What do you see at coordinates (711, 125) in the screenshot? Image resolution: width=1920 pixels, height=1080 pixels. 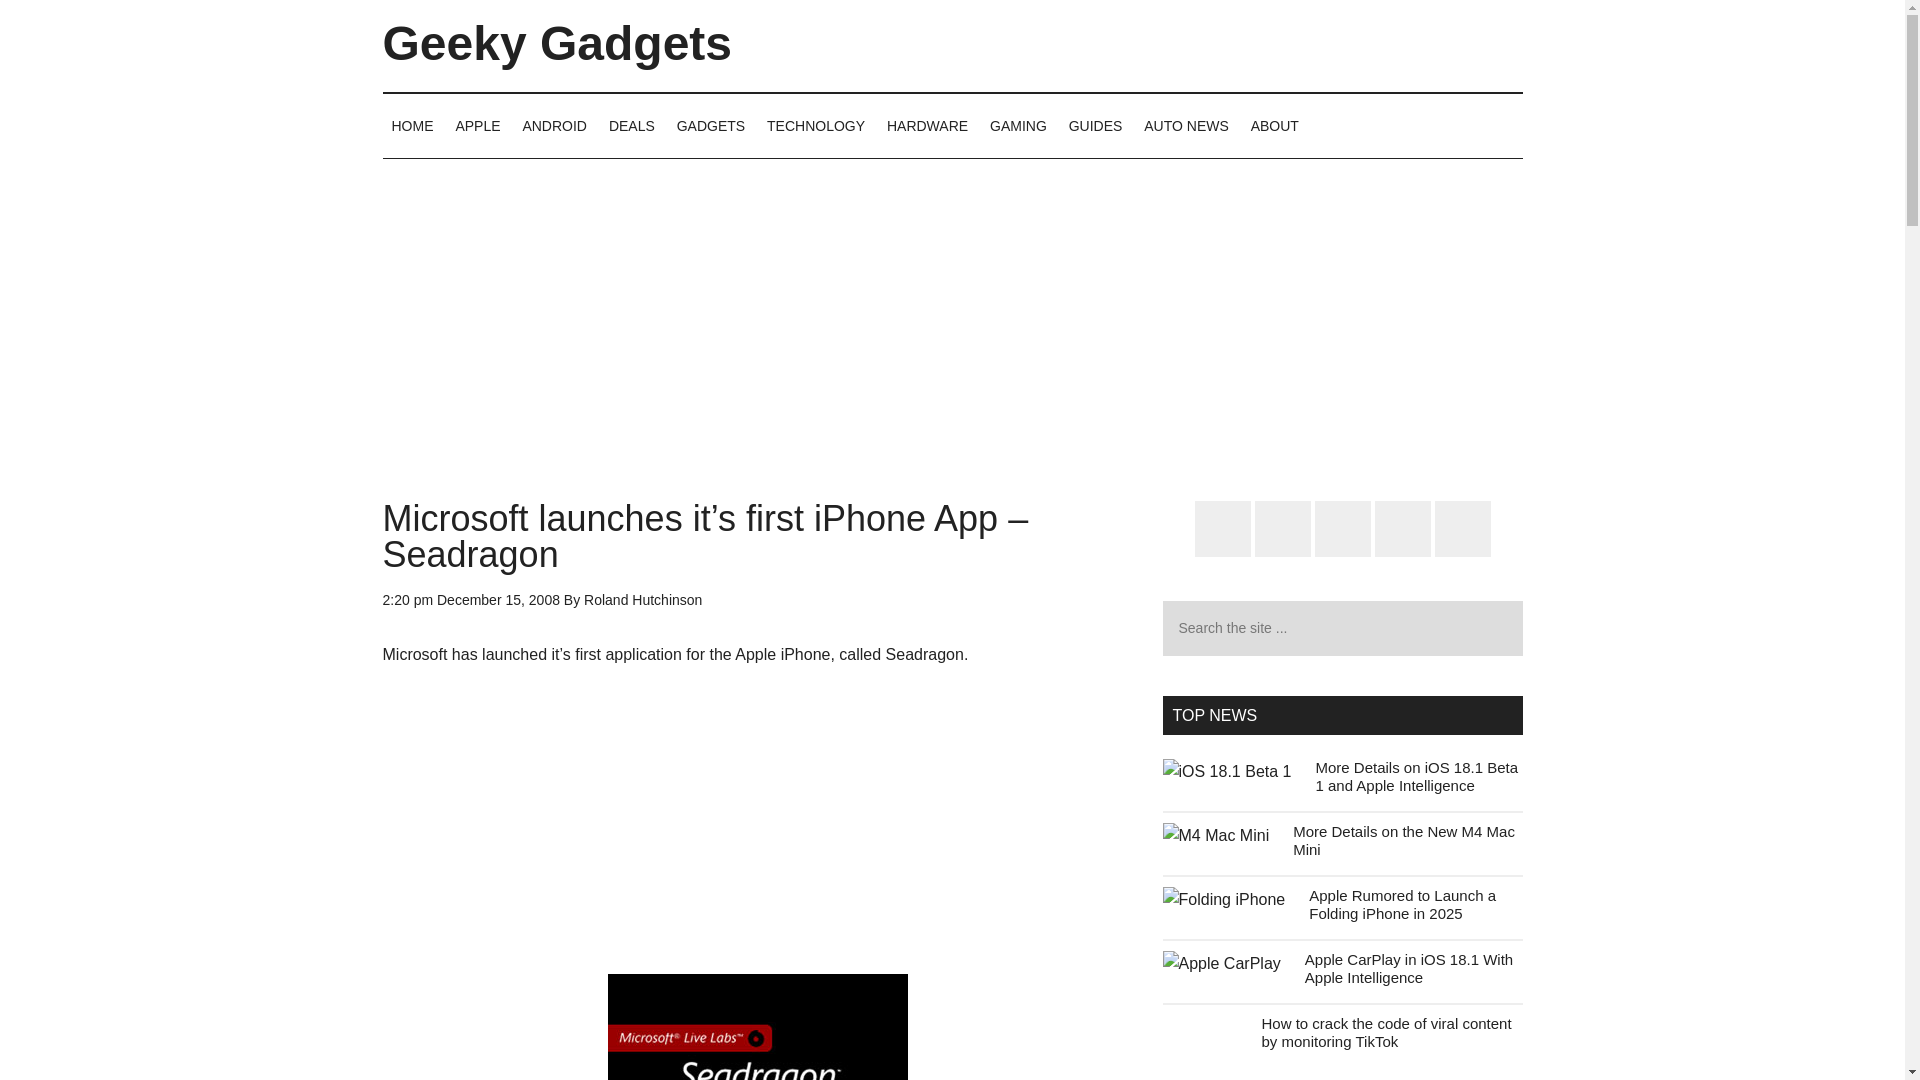 I see `GADGETS` at bounding box center [711, 125].